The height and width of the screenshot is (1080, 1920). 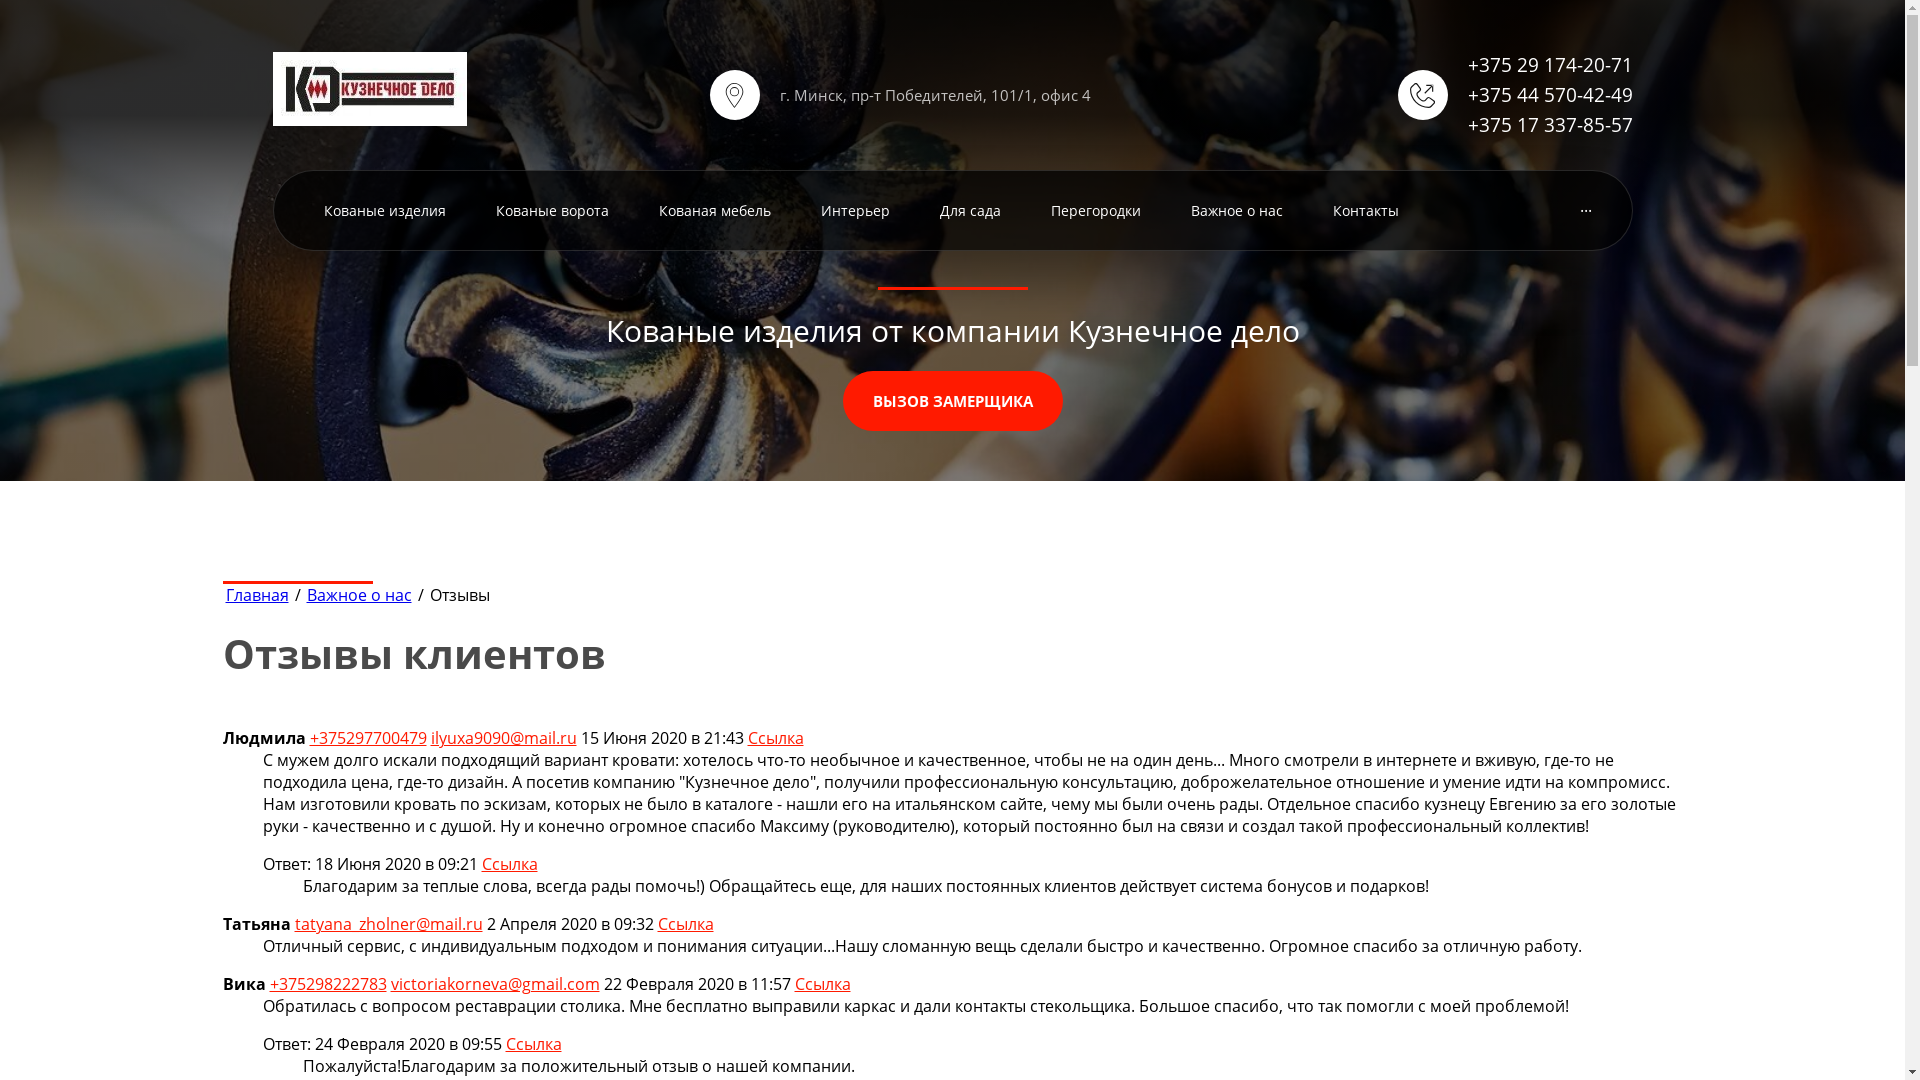 I want to click on ..., so click(x=1586, y=206).